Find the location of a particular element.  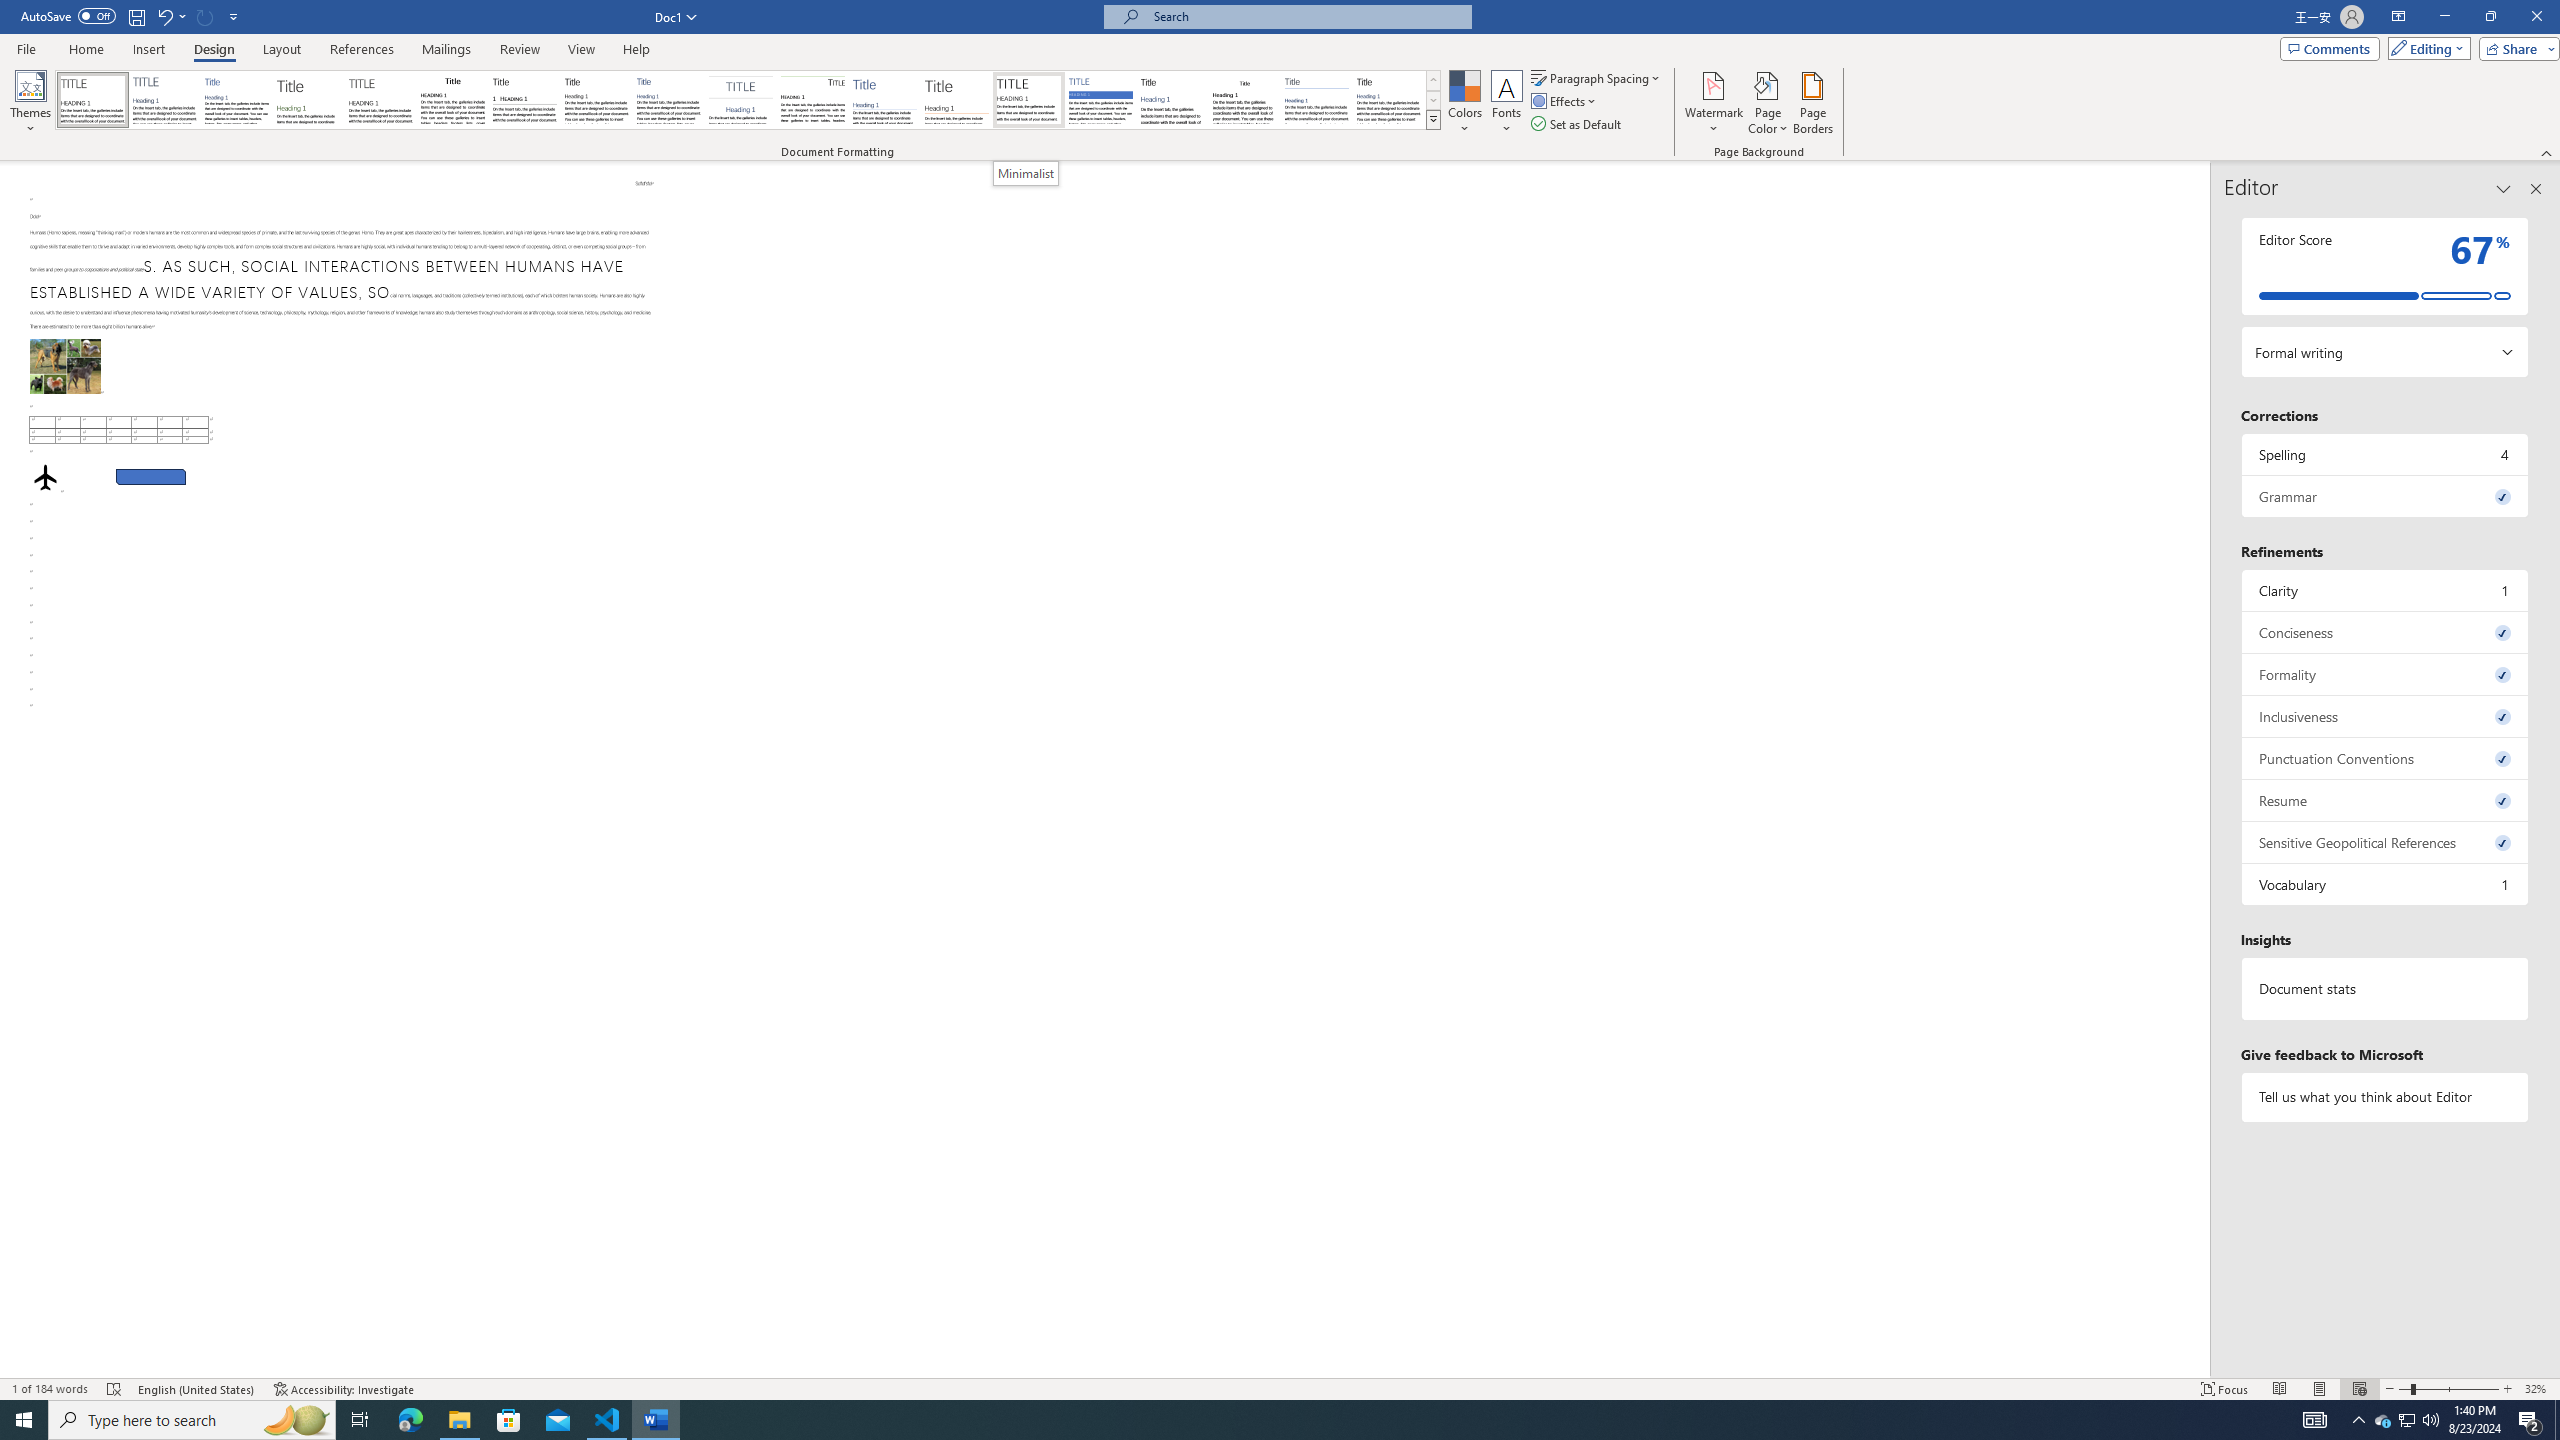

Black & White (Numbered) is located at coordinates (524, 100).